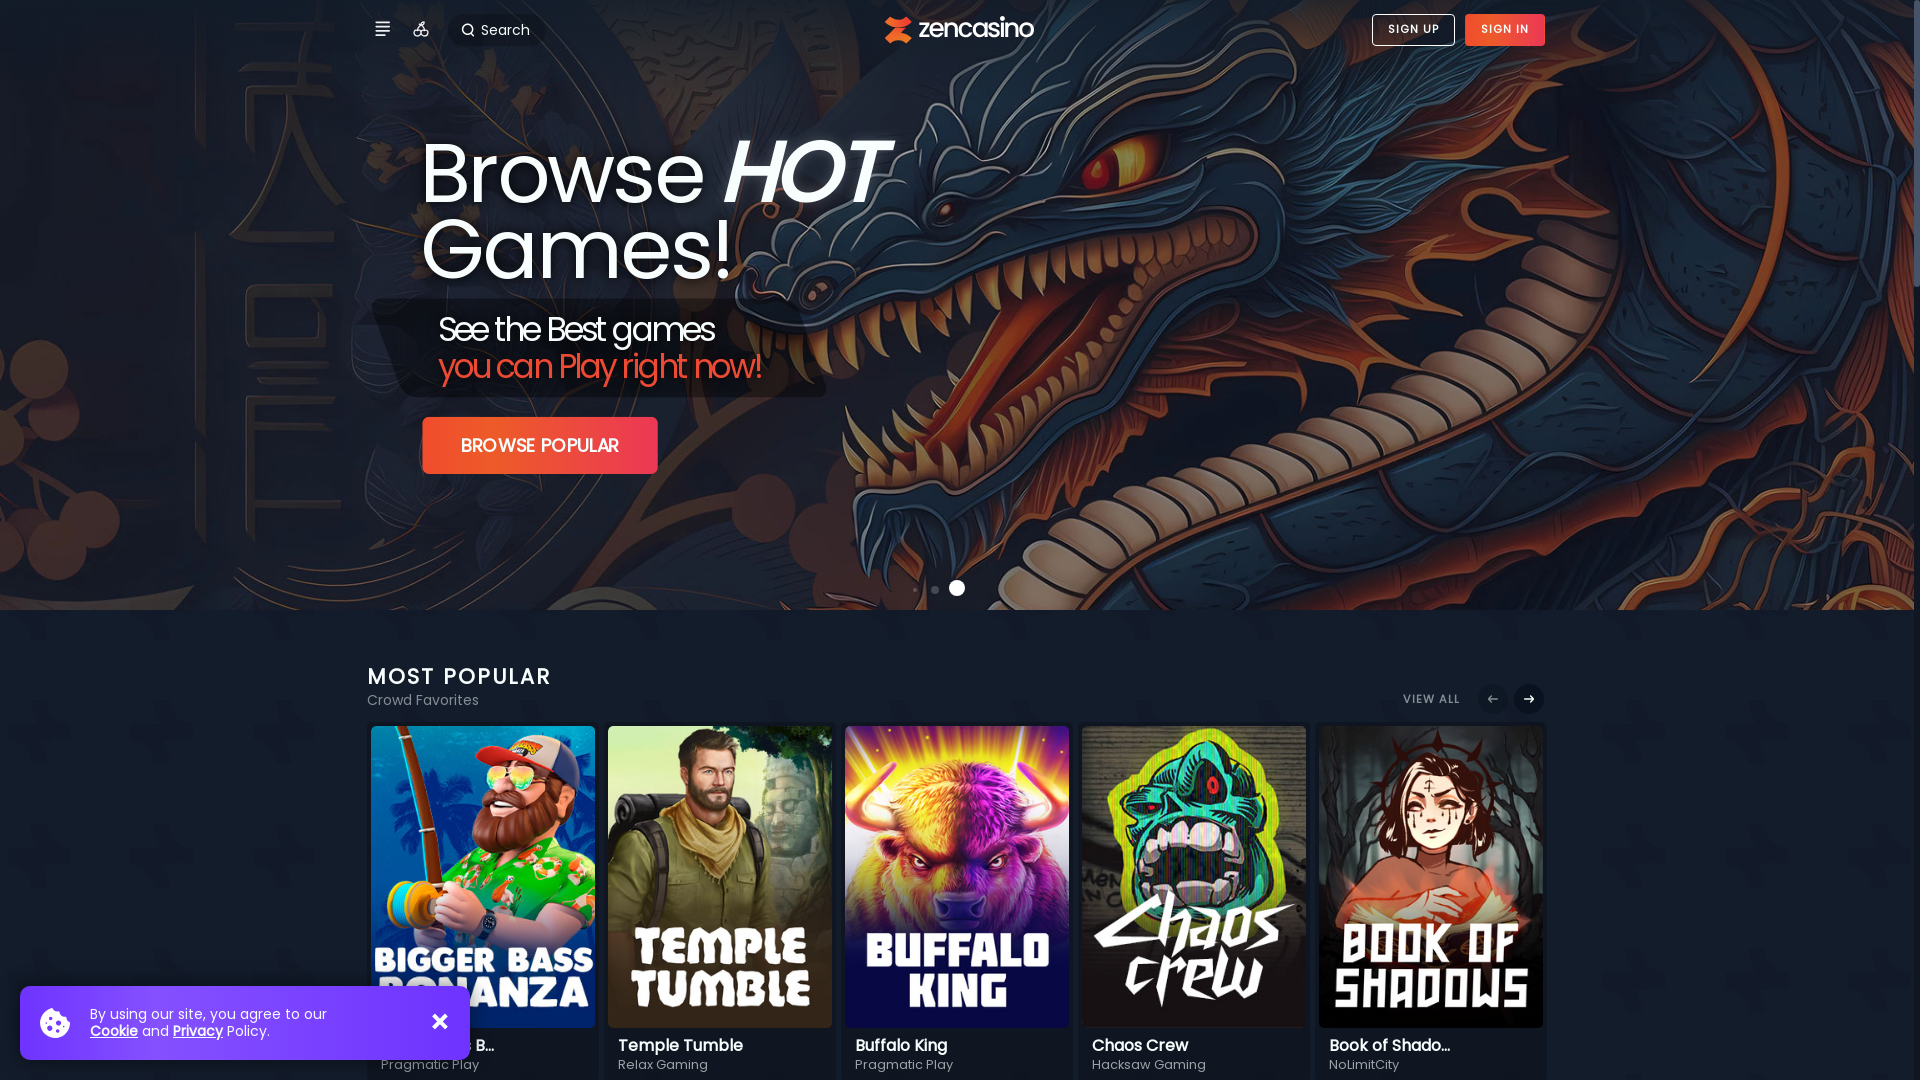 The height and width of the screenshot is (1080, 1920). I want to click on NoLimitCity, so click(1364, 1064).